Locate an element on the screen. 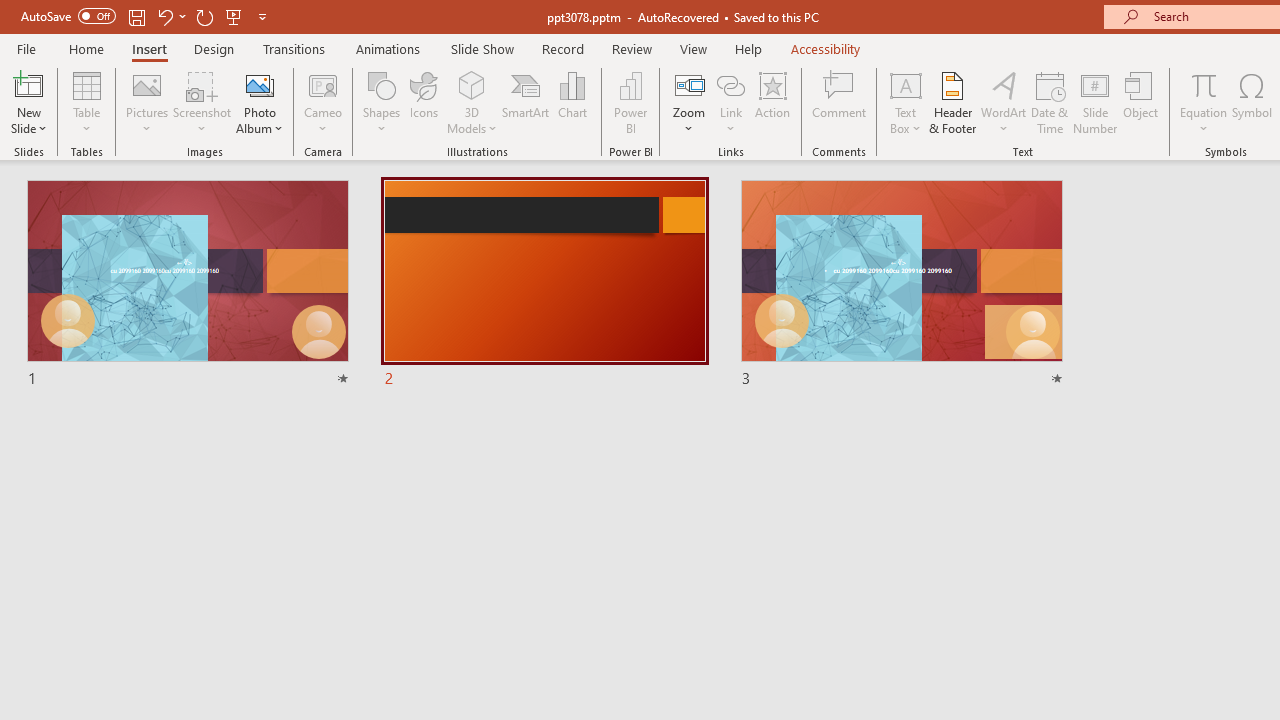 This screenshot has width=1280, height=720. Customize Quick Access Toolbar is located at coordinates (262, 16).